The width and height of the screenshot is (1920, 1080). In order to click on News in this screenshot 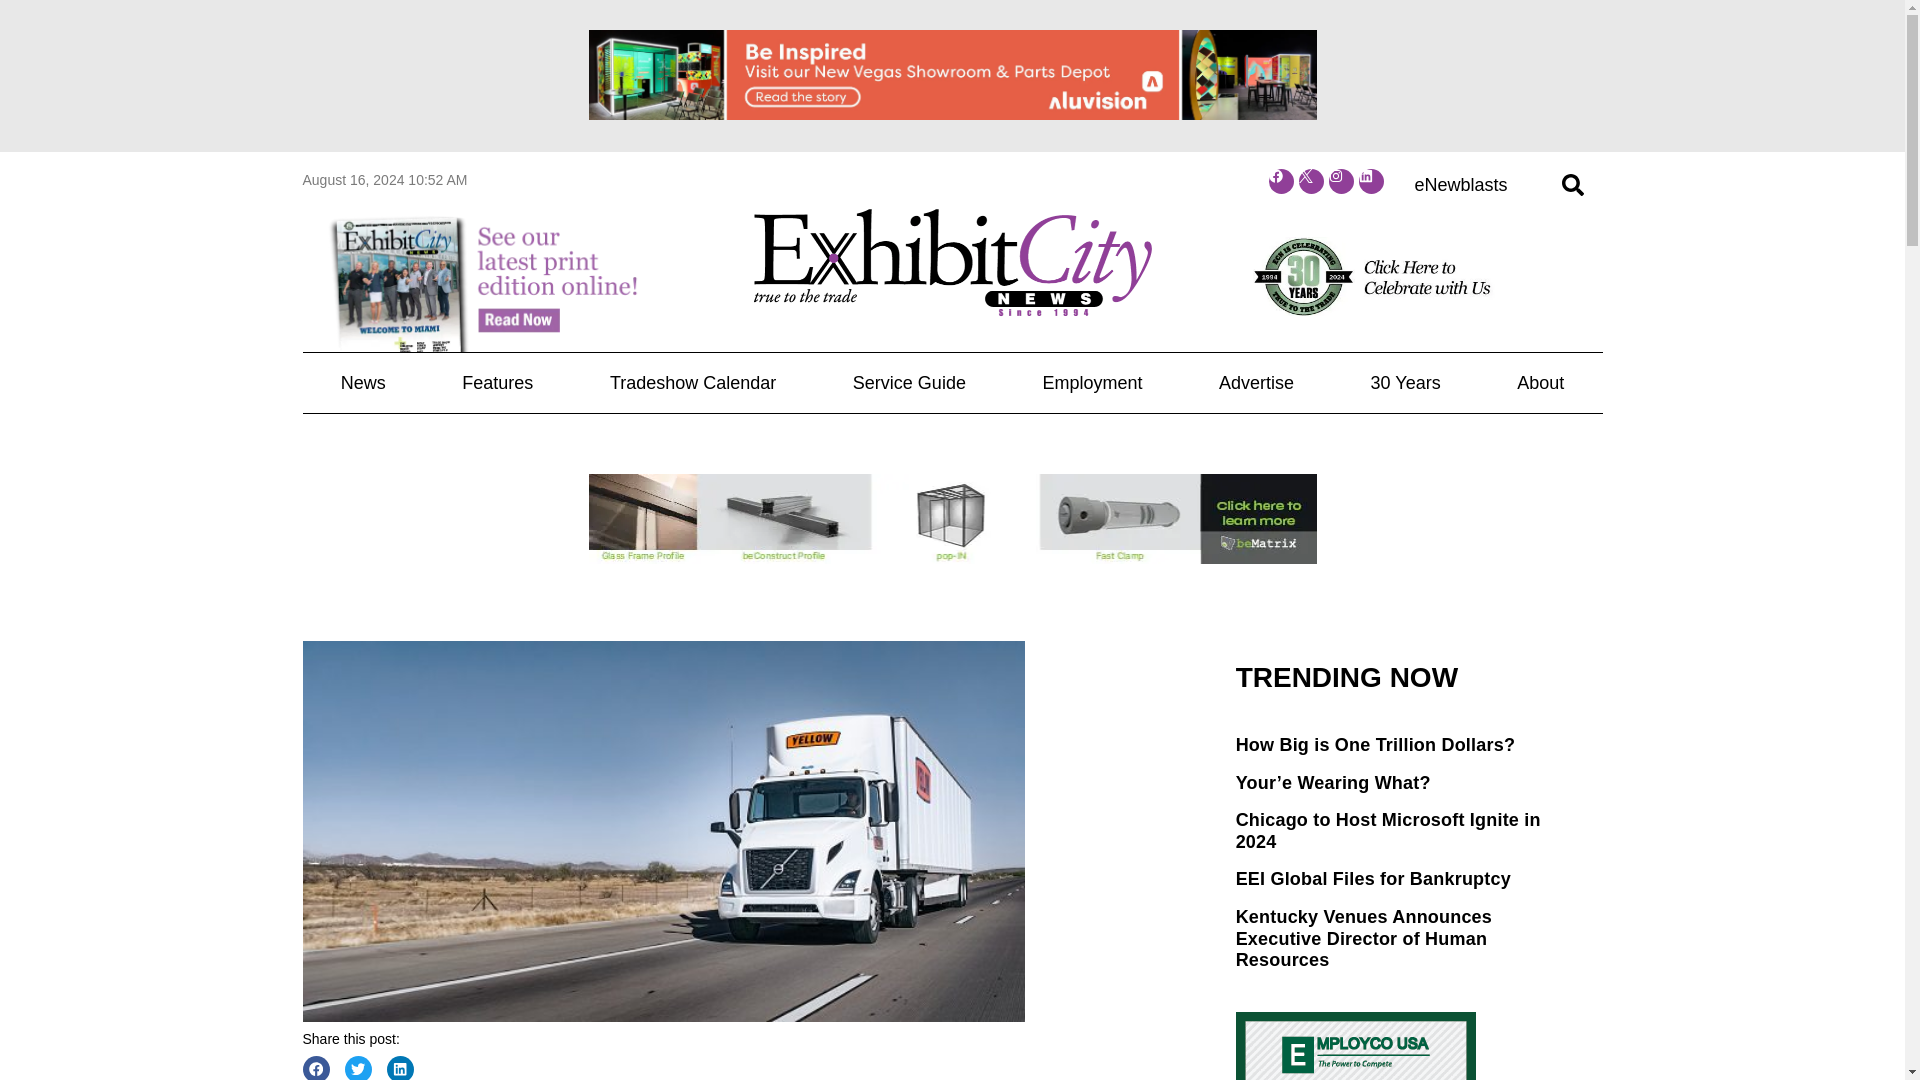, I will do `click(362, 382)`.